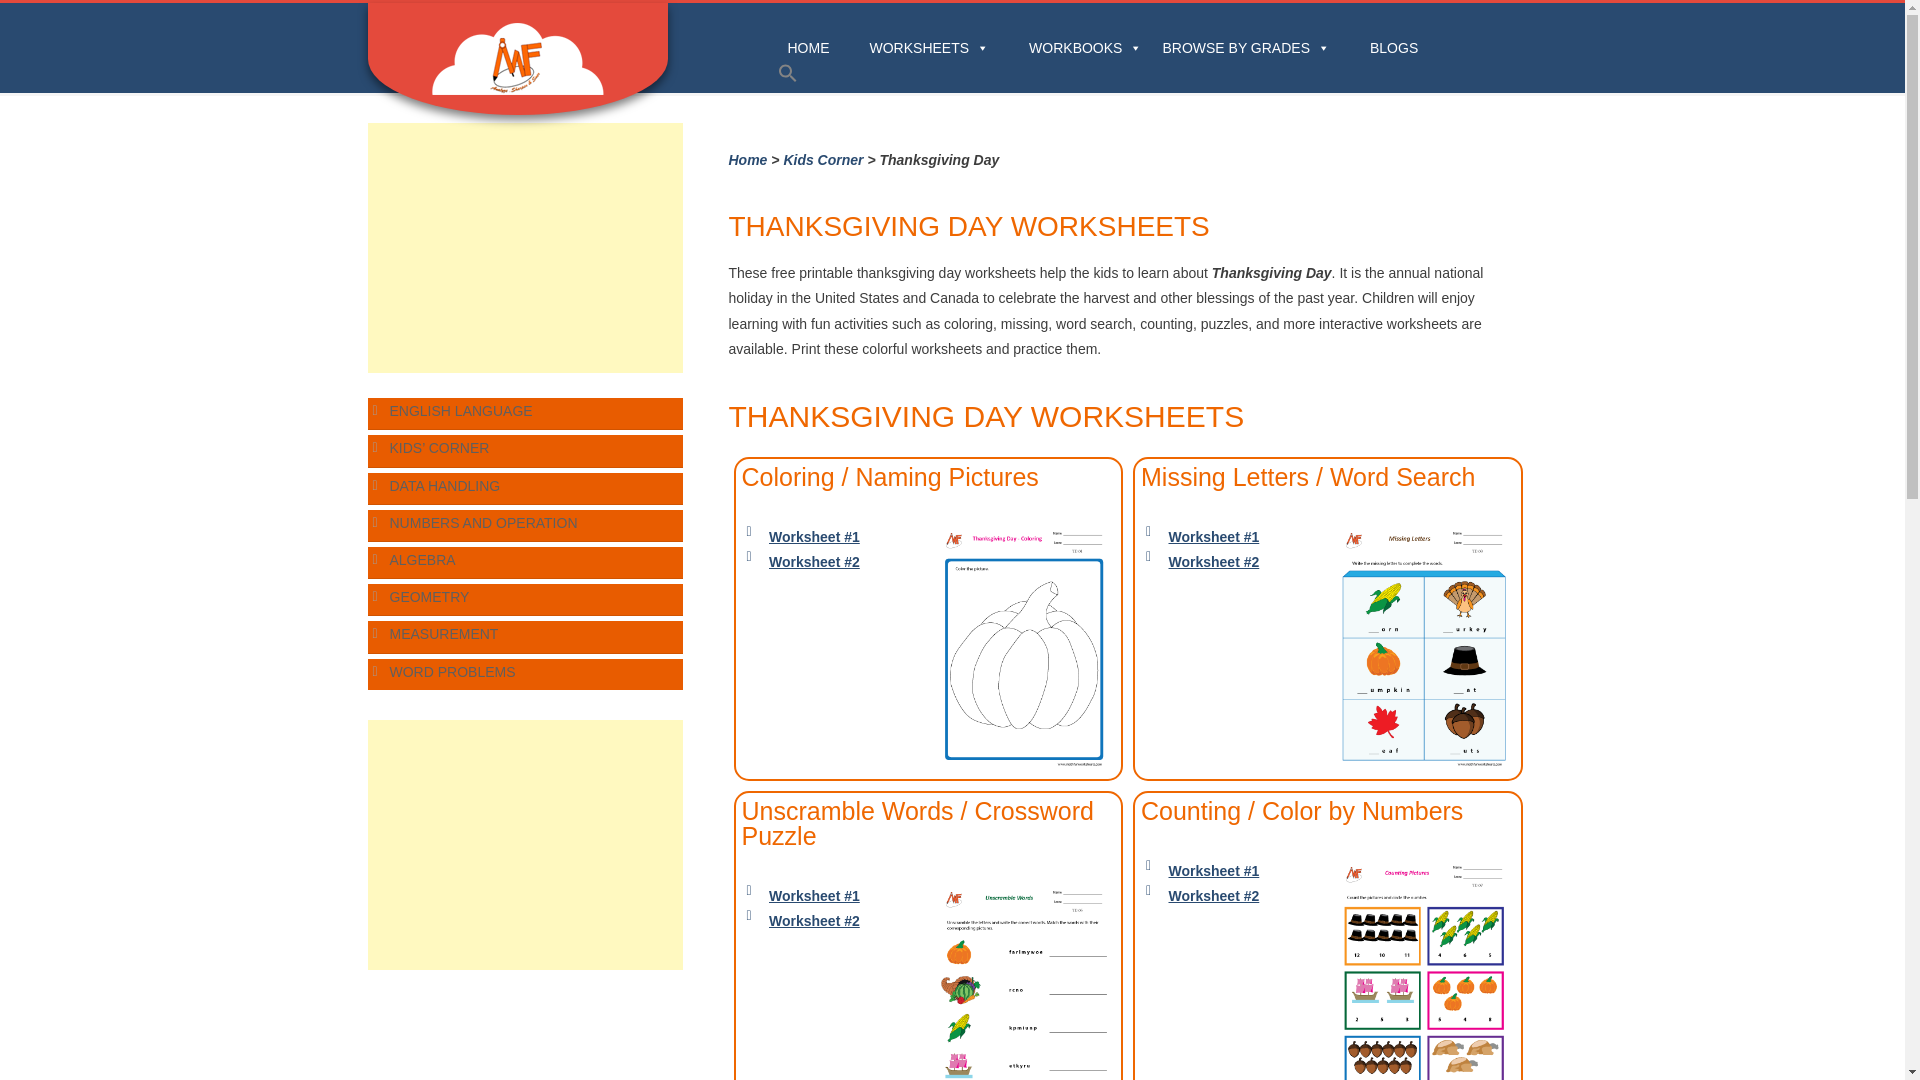 The height and width of the screenshot is (1080, 1920). I want to click on Download Thanksgiving Day Worksheets, so click(1232, 896).